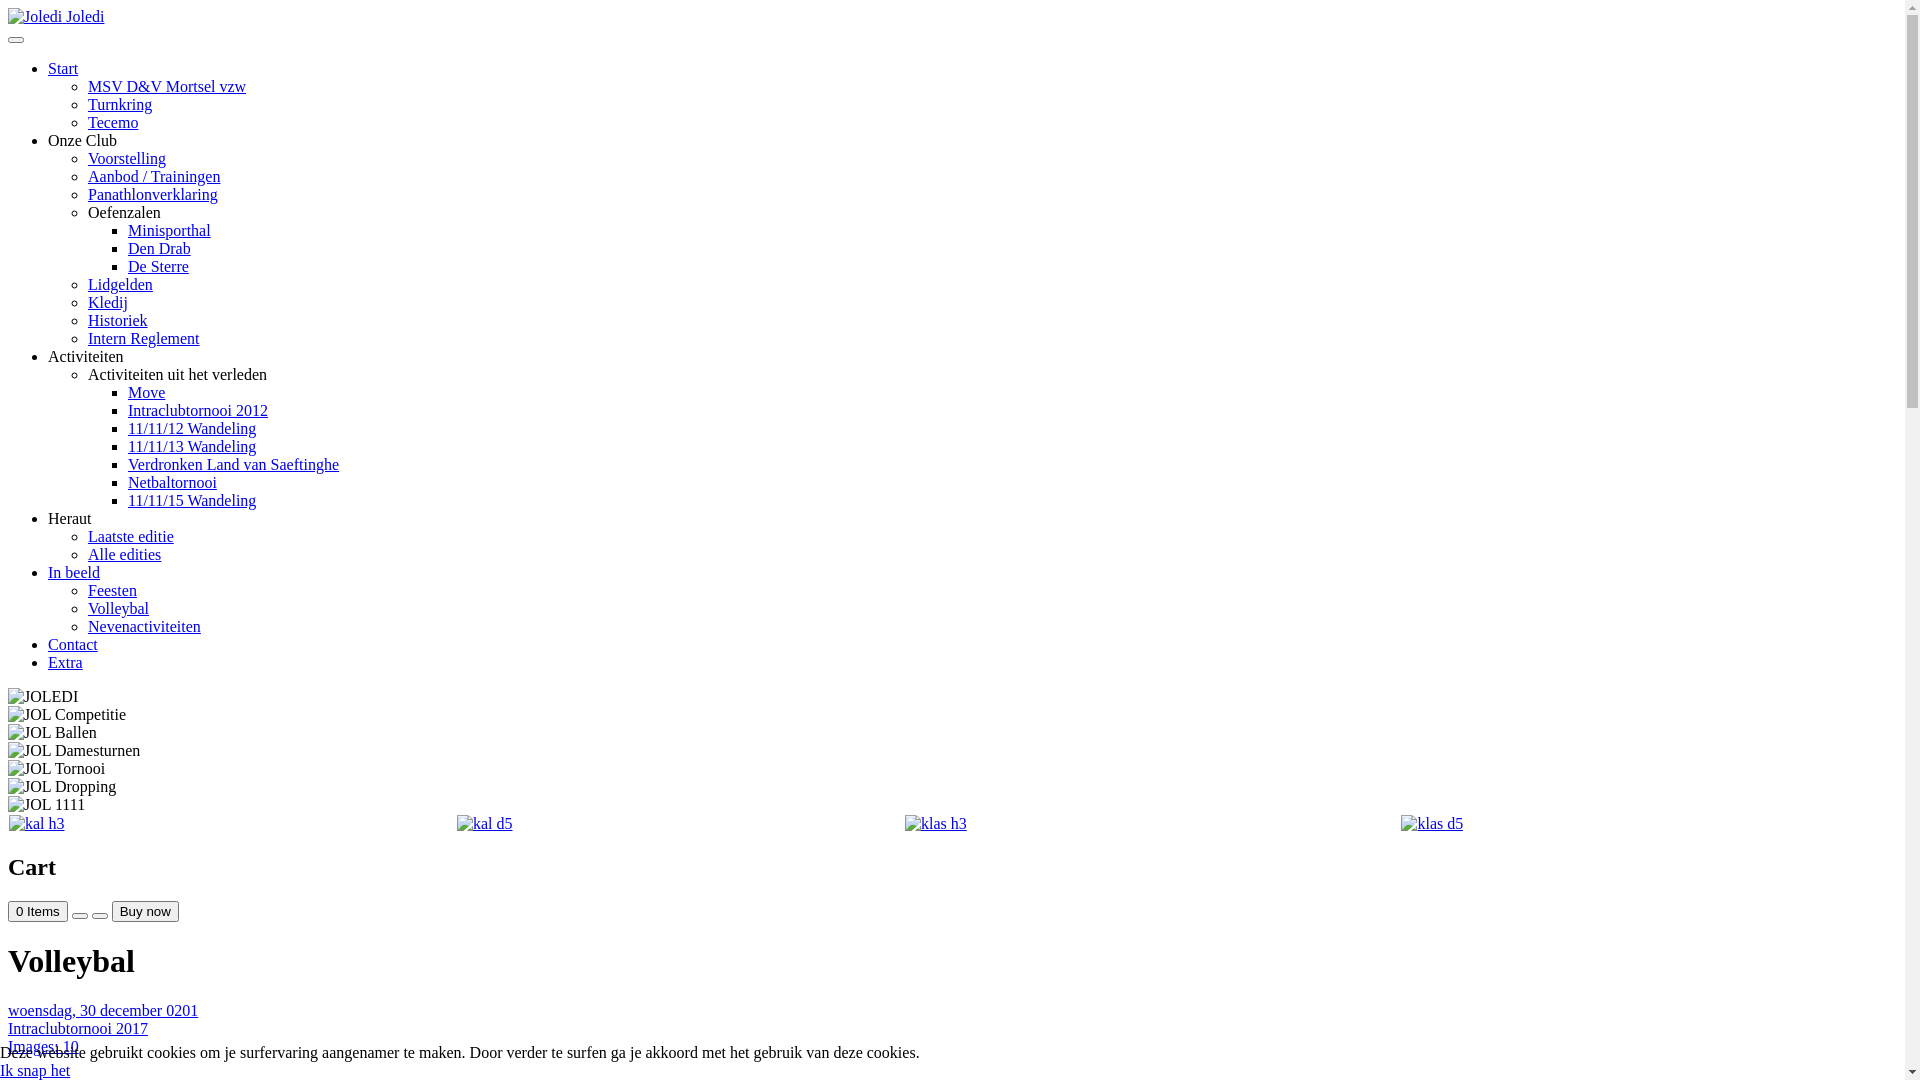 The height and width of the screenshot is (1080, 1920). Describe the element at coordinates (124, 554) in the screenshot. I see `Alle edities` at that location.